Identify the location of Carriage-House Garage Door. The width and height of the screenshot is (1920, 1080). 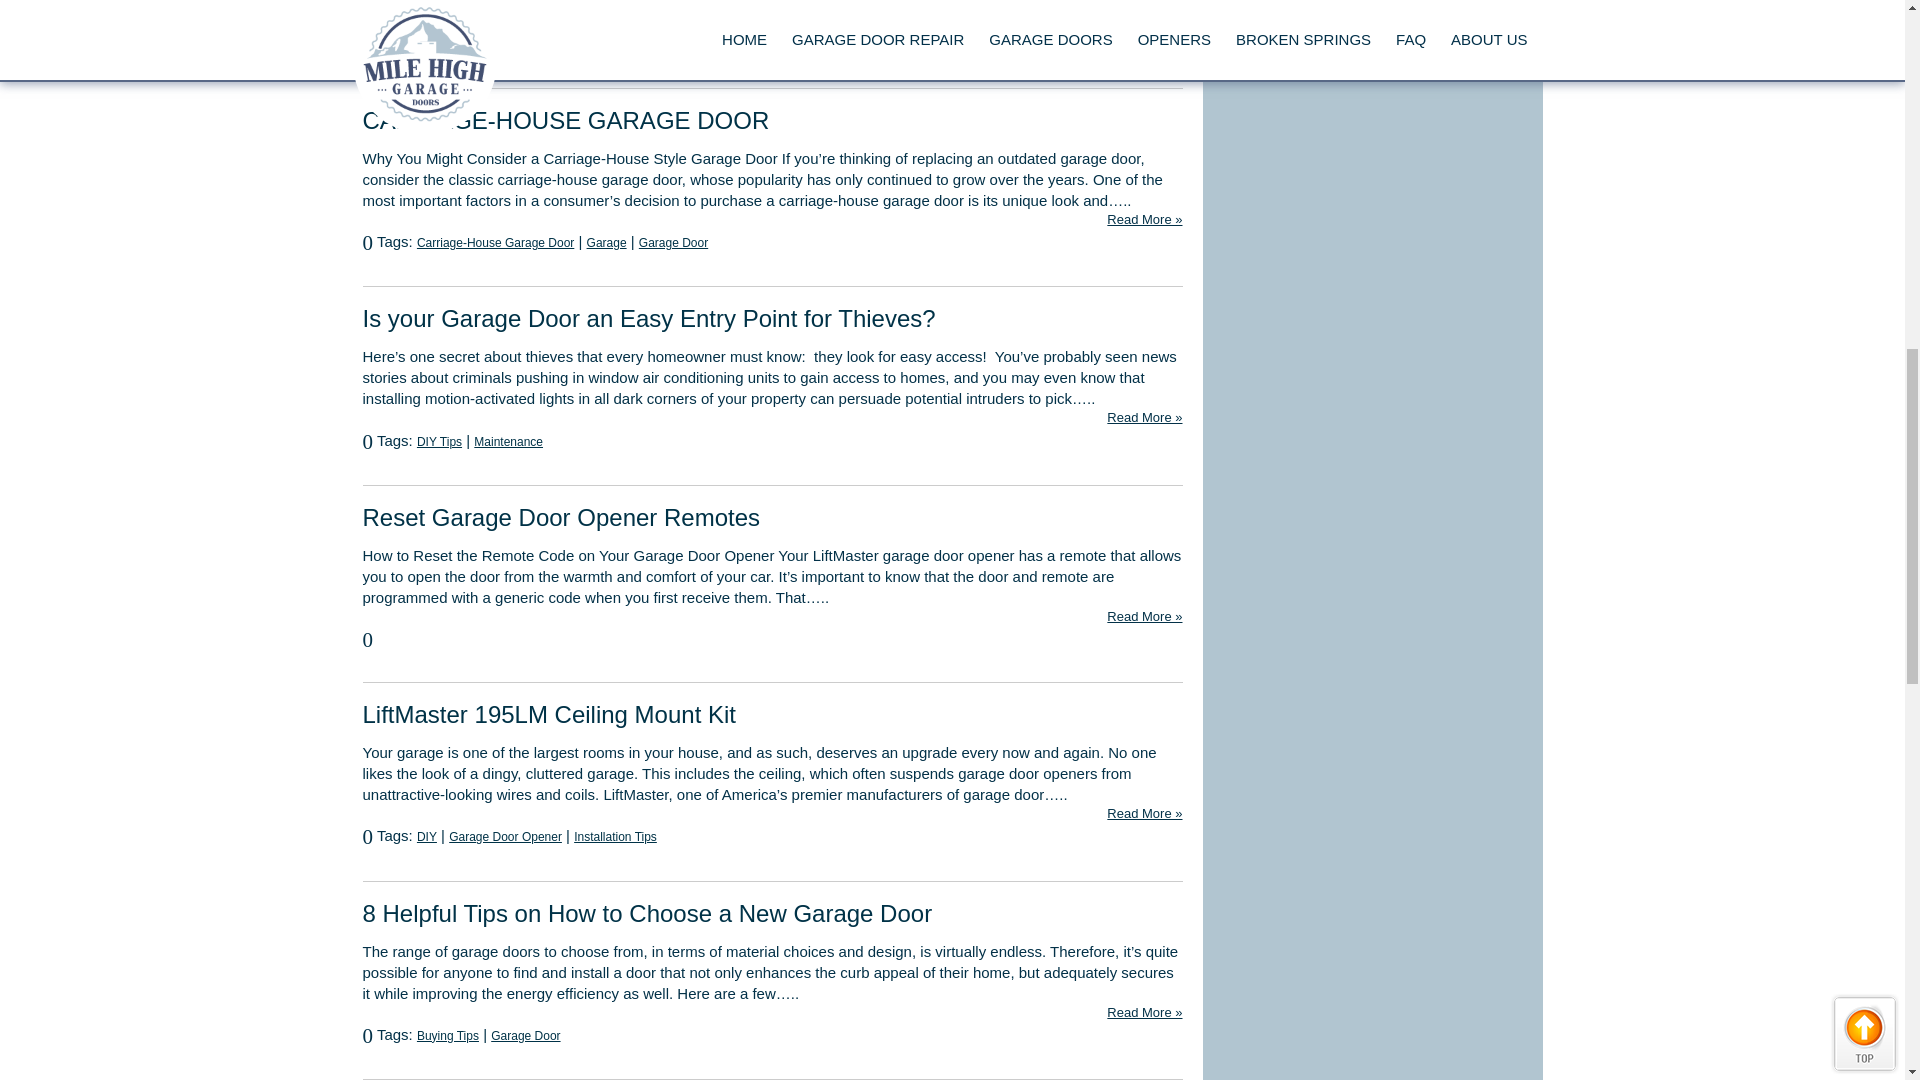
(495, 242).